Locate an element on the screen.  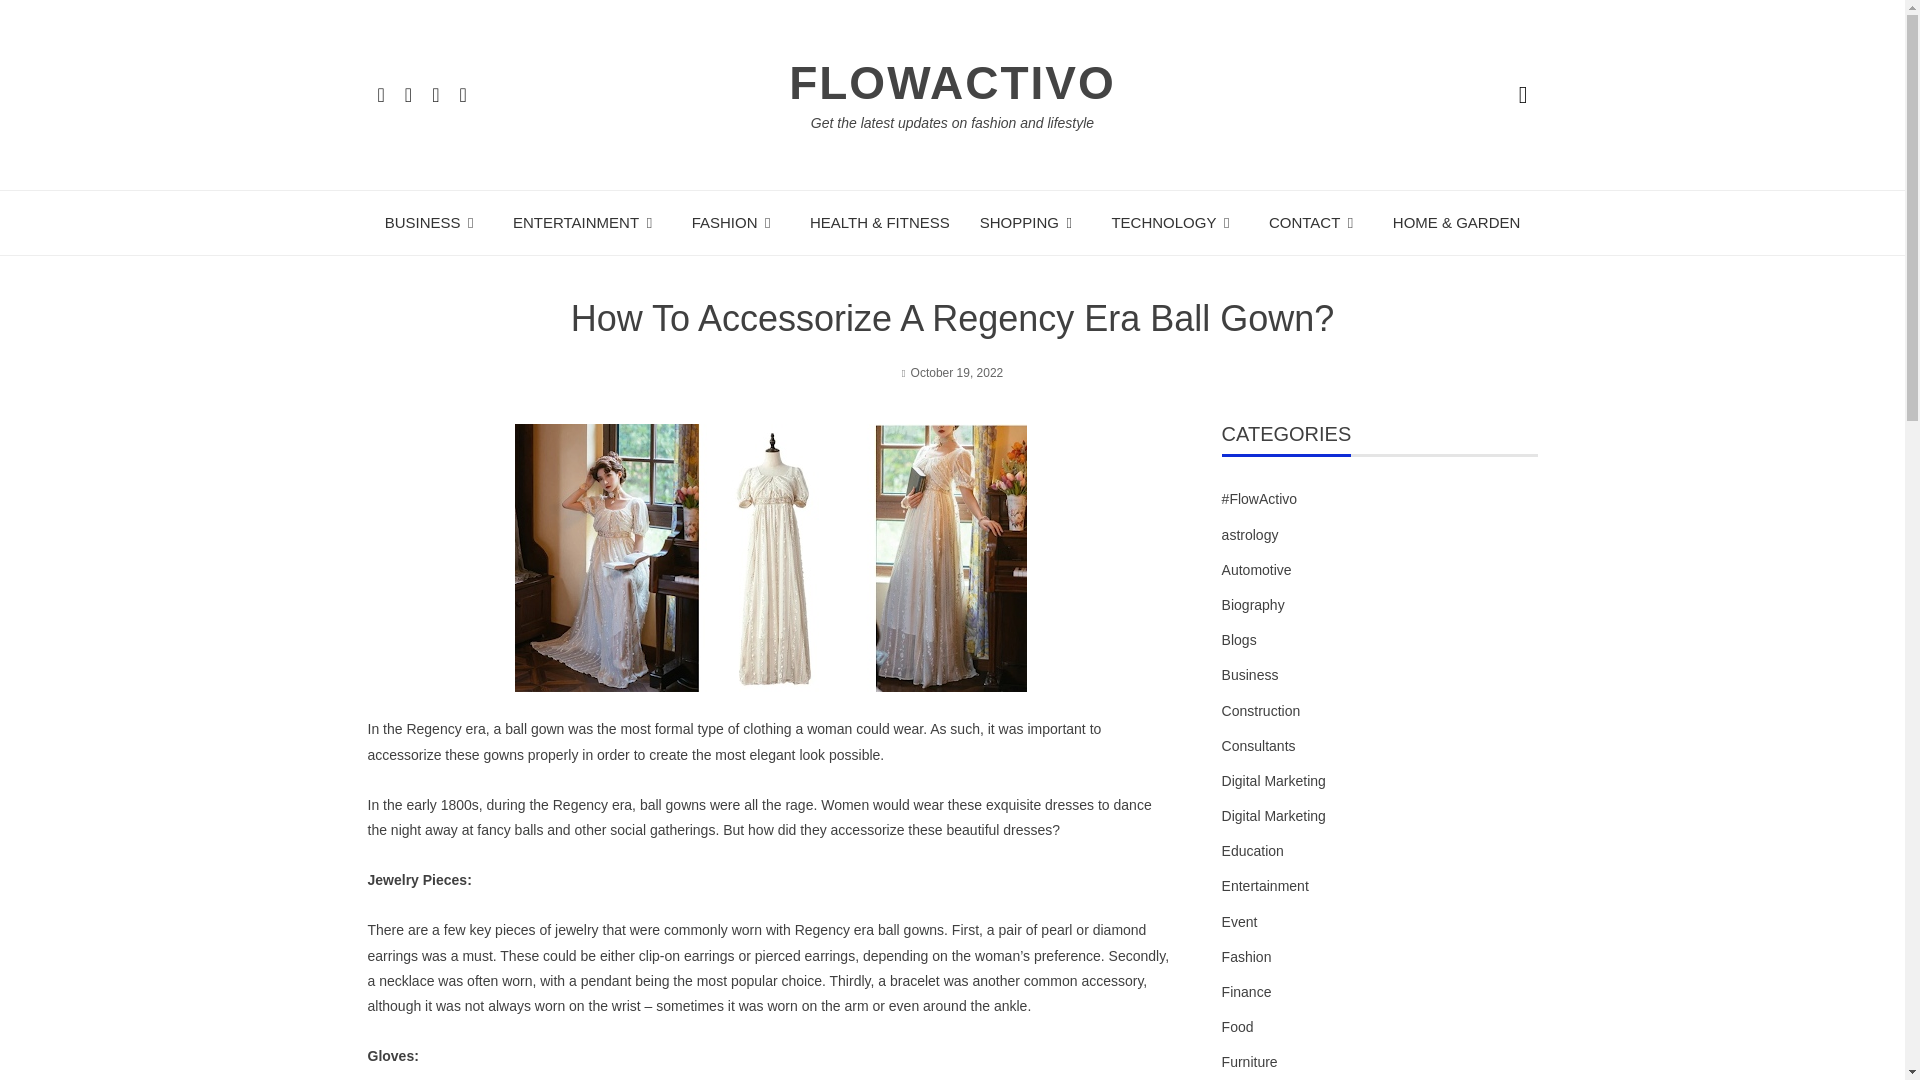
SHOPPING is located at coordinates (1030, 222).